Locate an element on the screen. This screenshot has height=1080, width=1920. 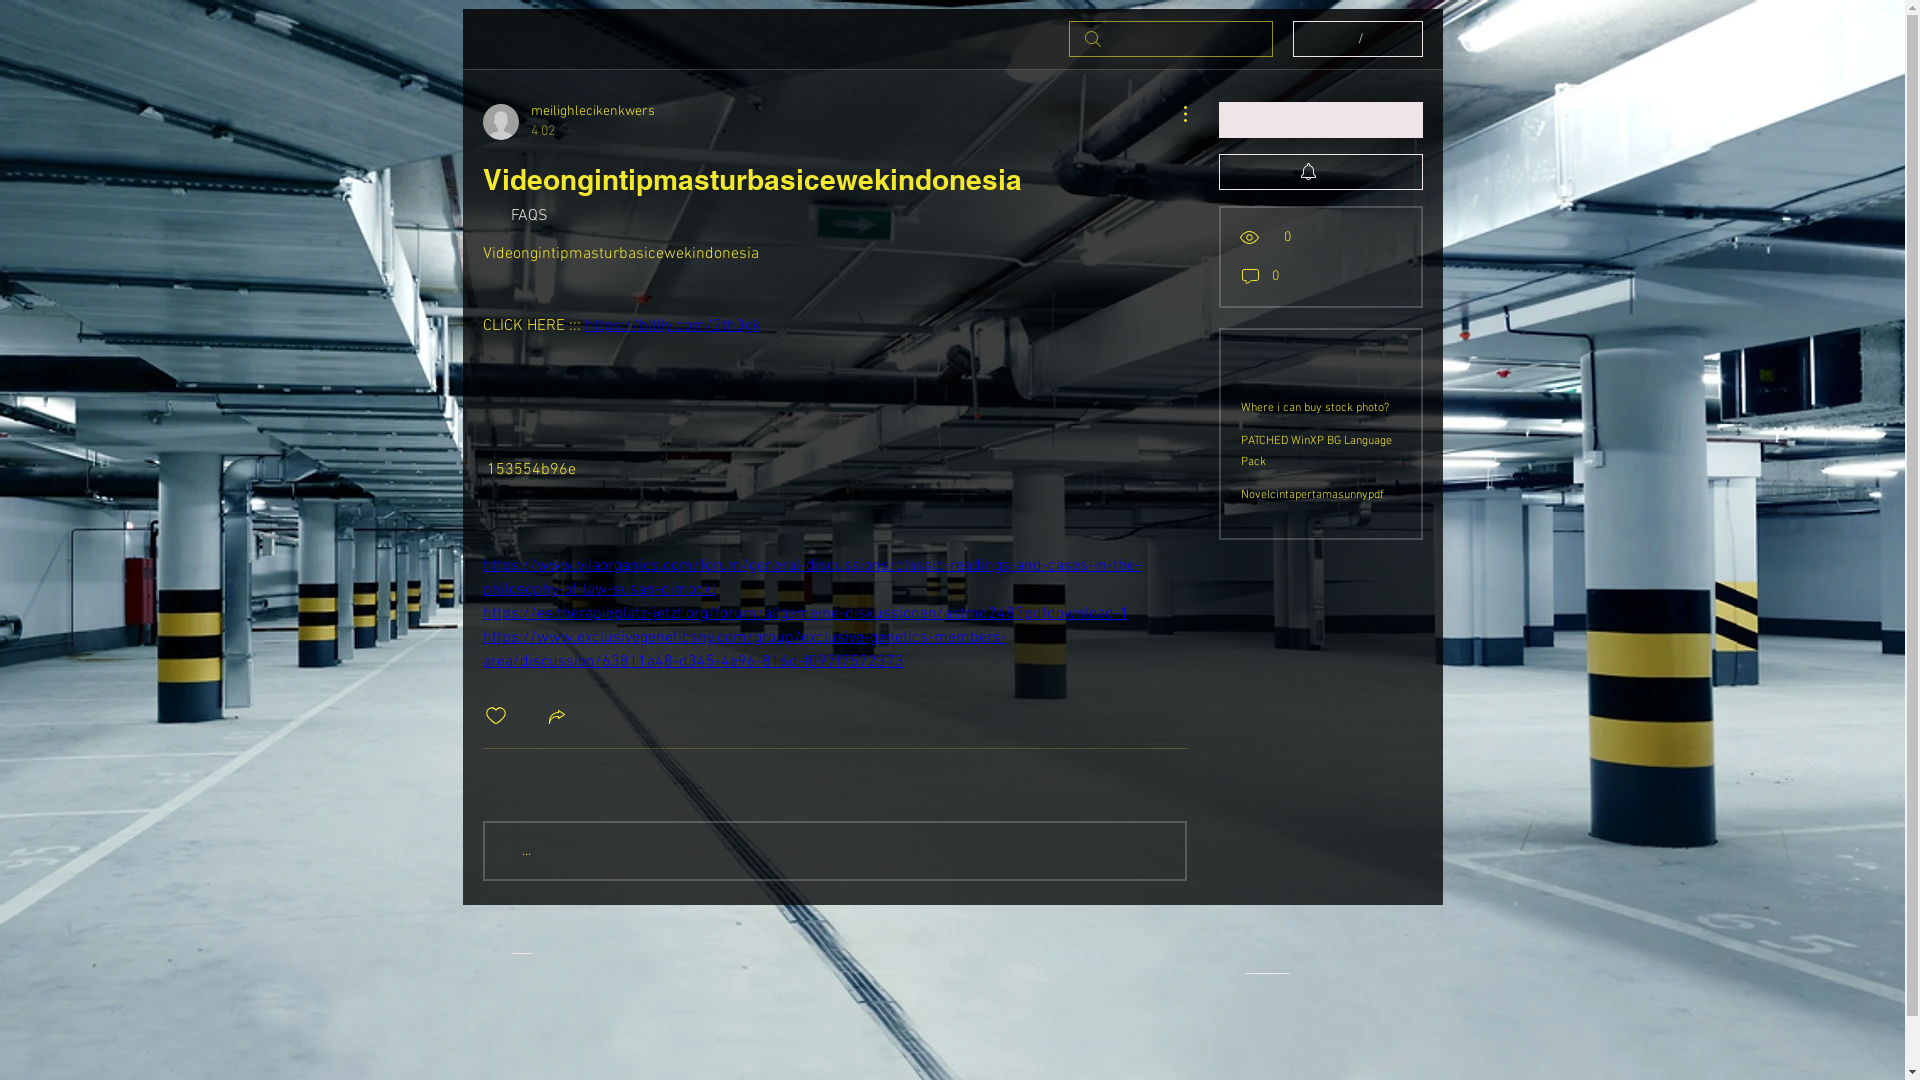
PATCHED WinXP BG Language Pack is located at coordinates (1316, 452).